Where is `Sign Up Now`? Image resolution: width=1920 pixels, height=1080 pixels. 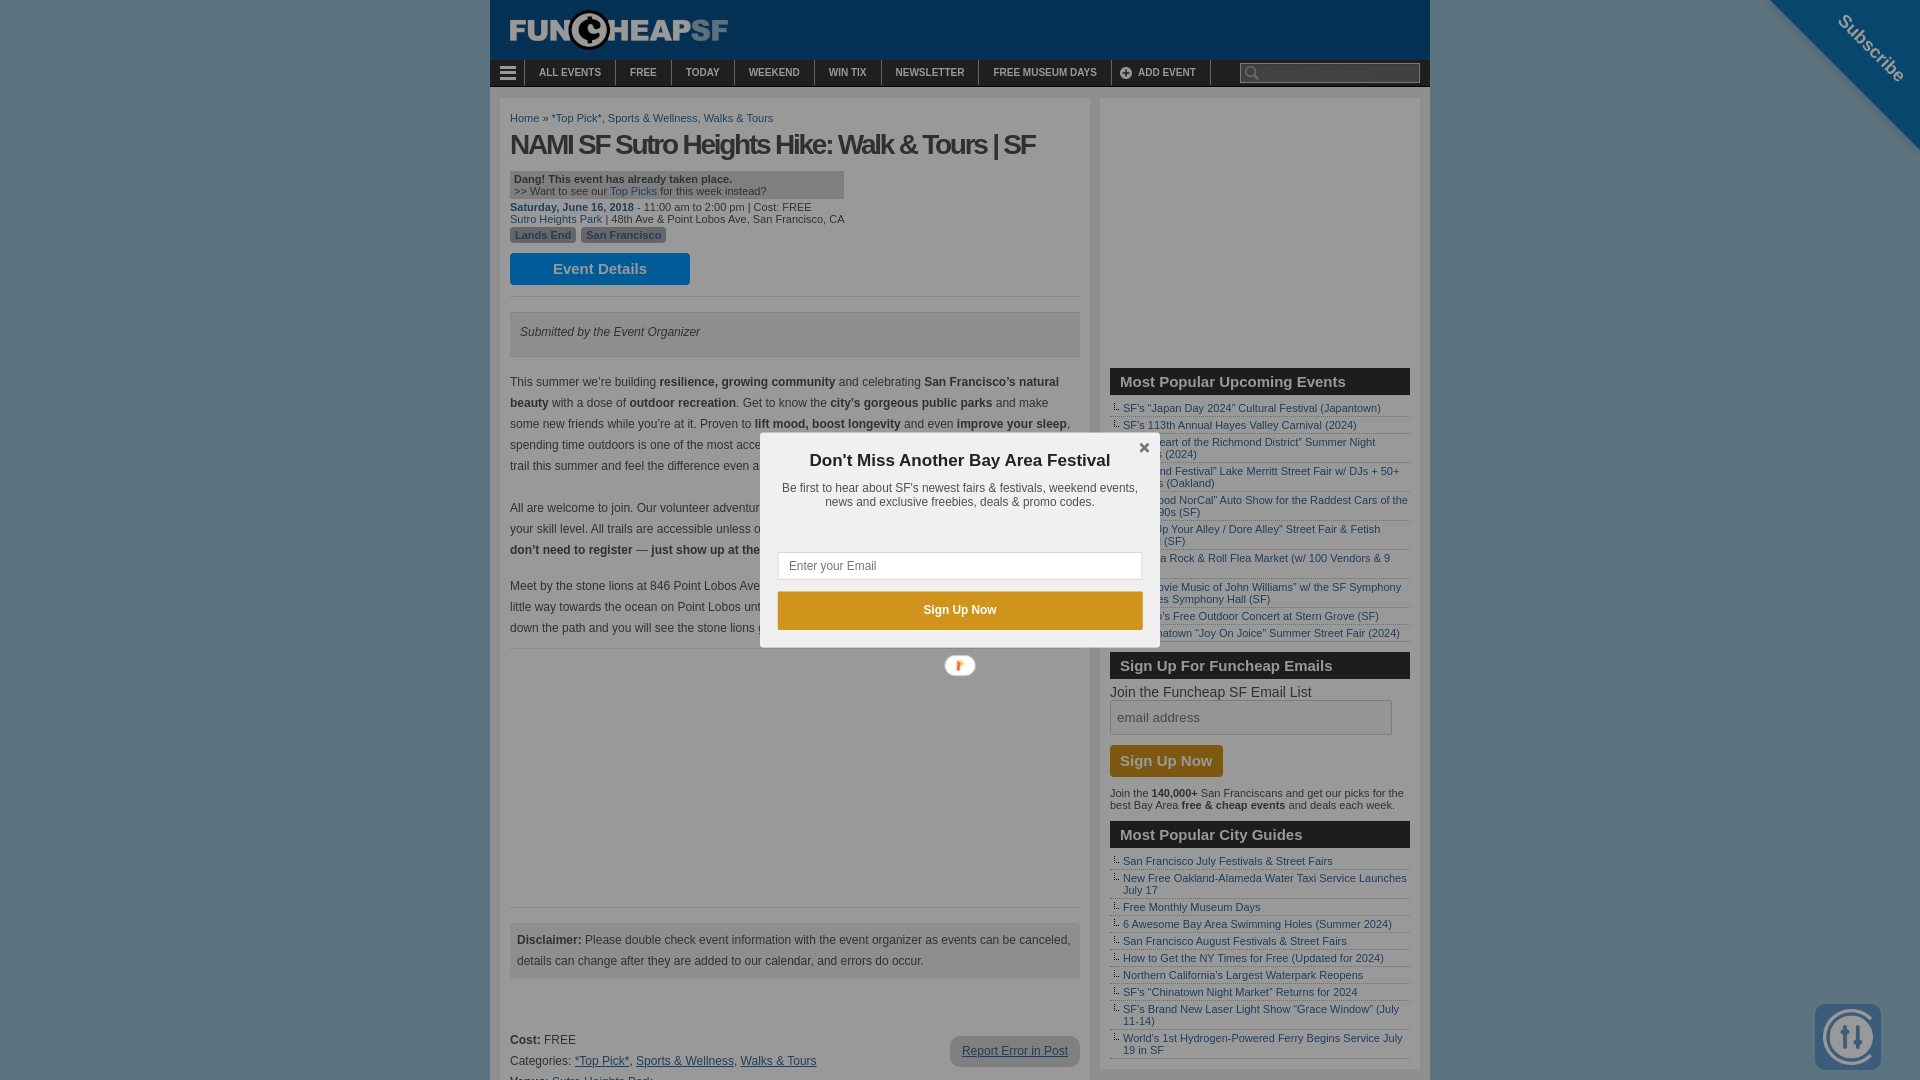
Sign Up Now is located at coordinates (1166, 760).